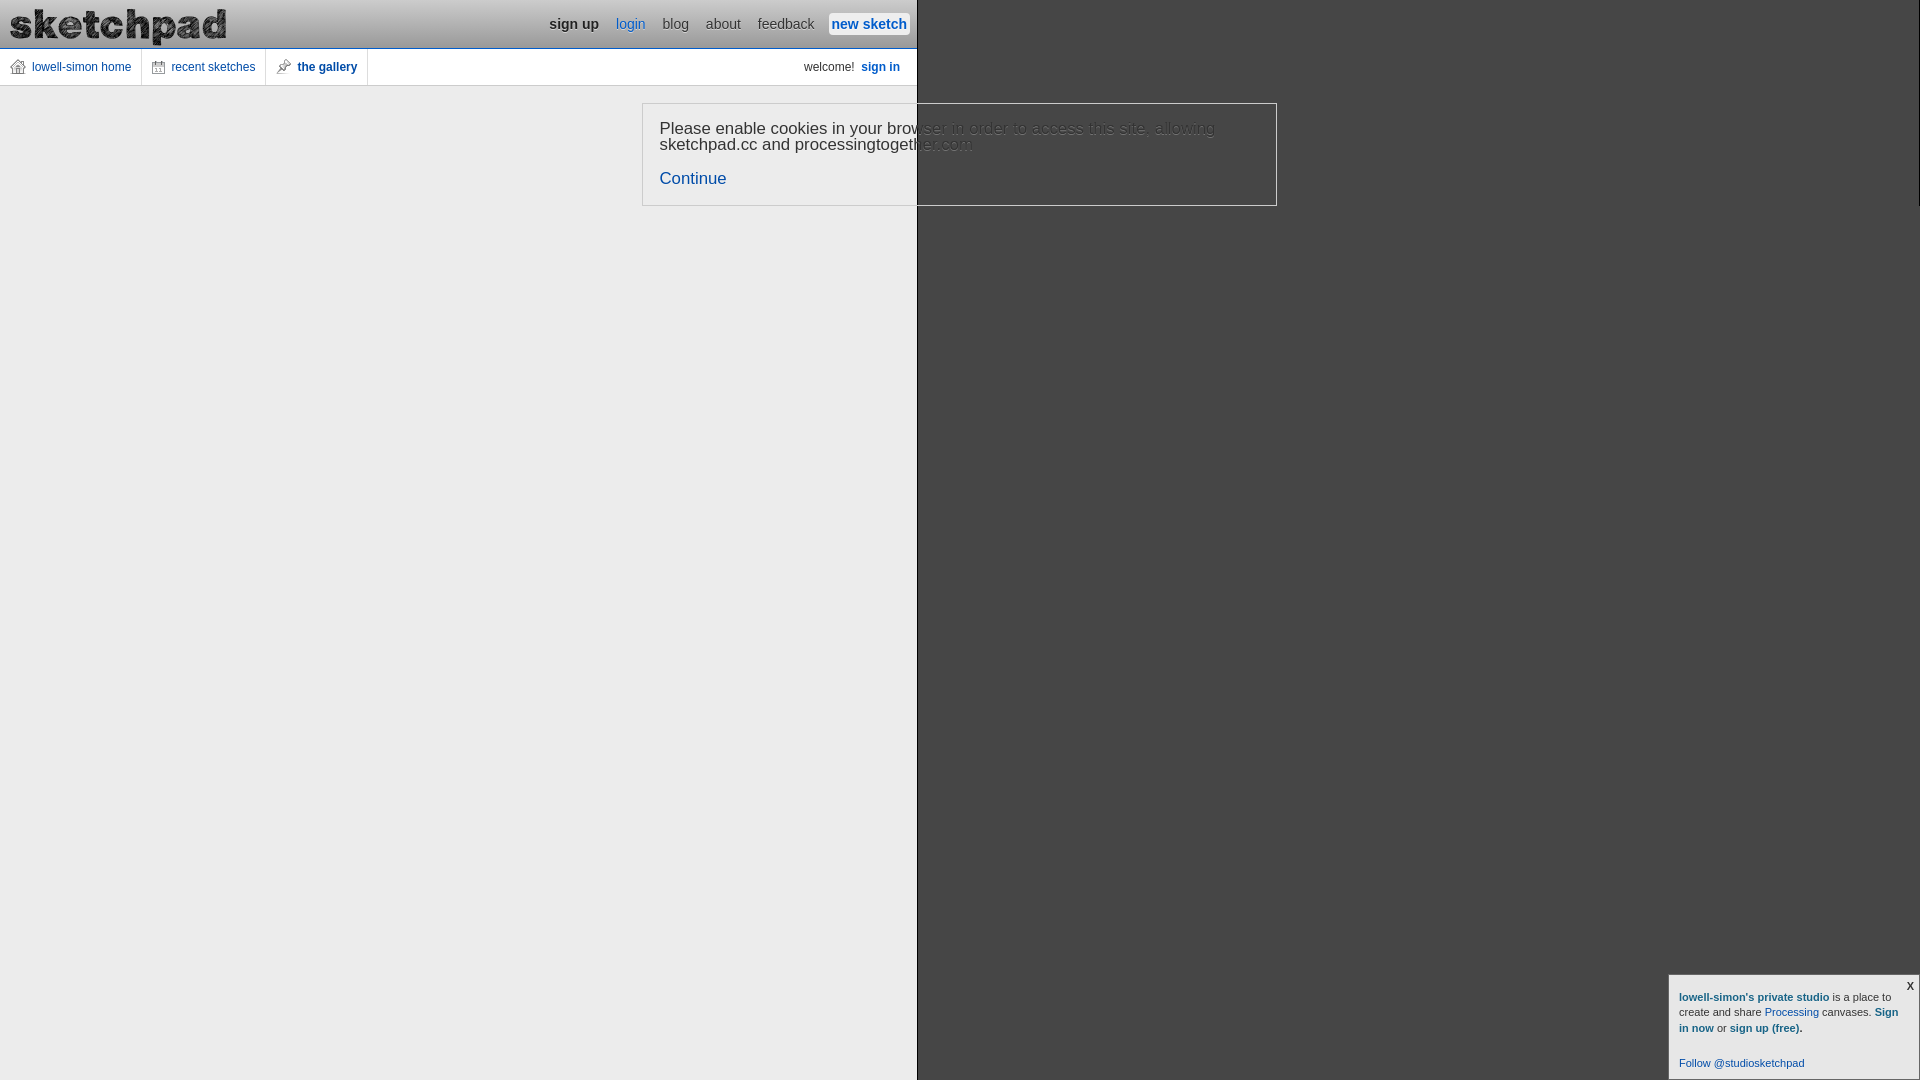 This screenshot has height=1080, width=1920. What do you see at coordinates (1792, 1012) in the screenshot?
I see `Processing` at bounding box center [1792, 1012].